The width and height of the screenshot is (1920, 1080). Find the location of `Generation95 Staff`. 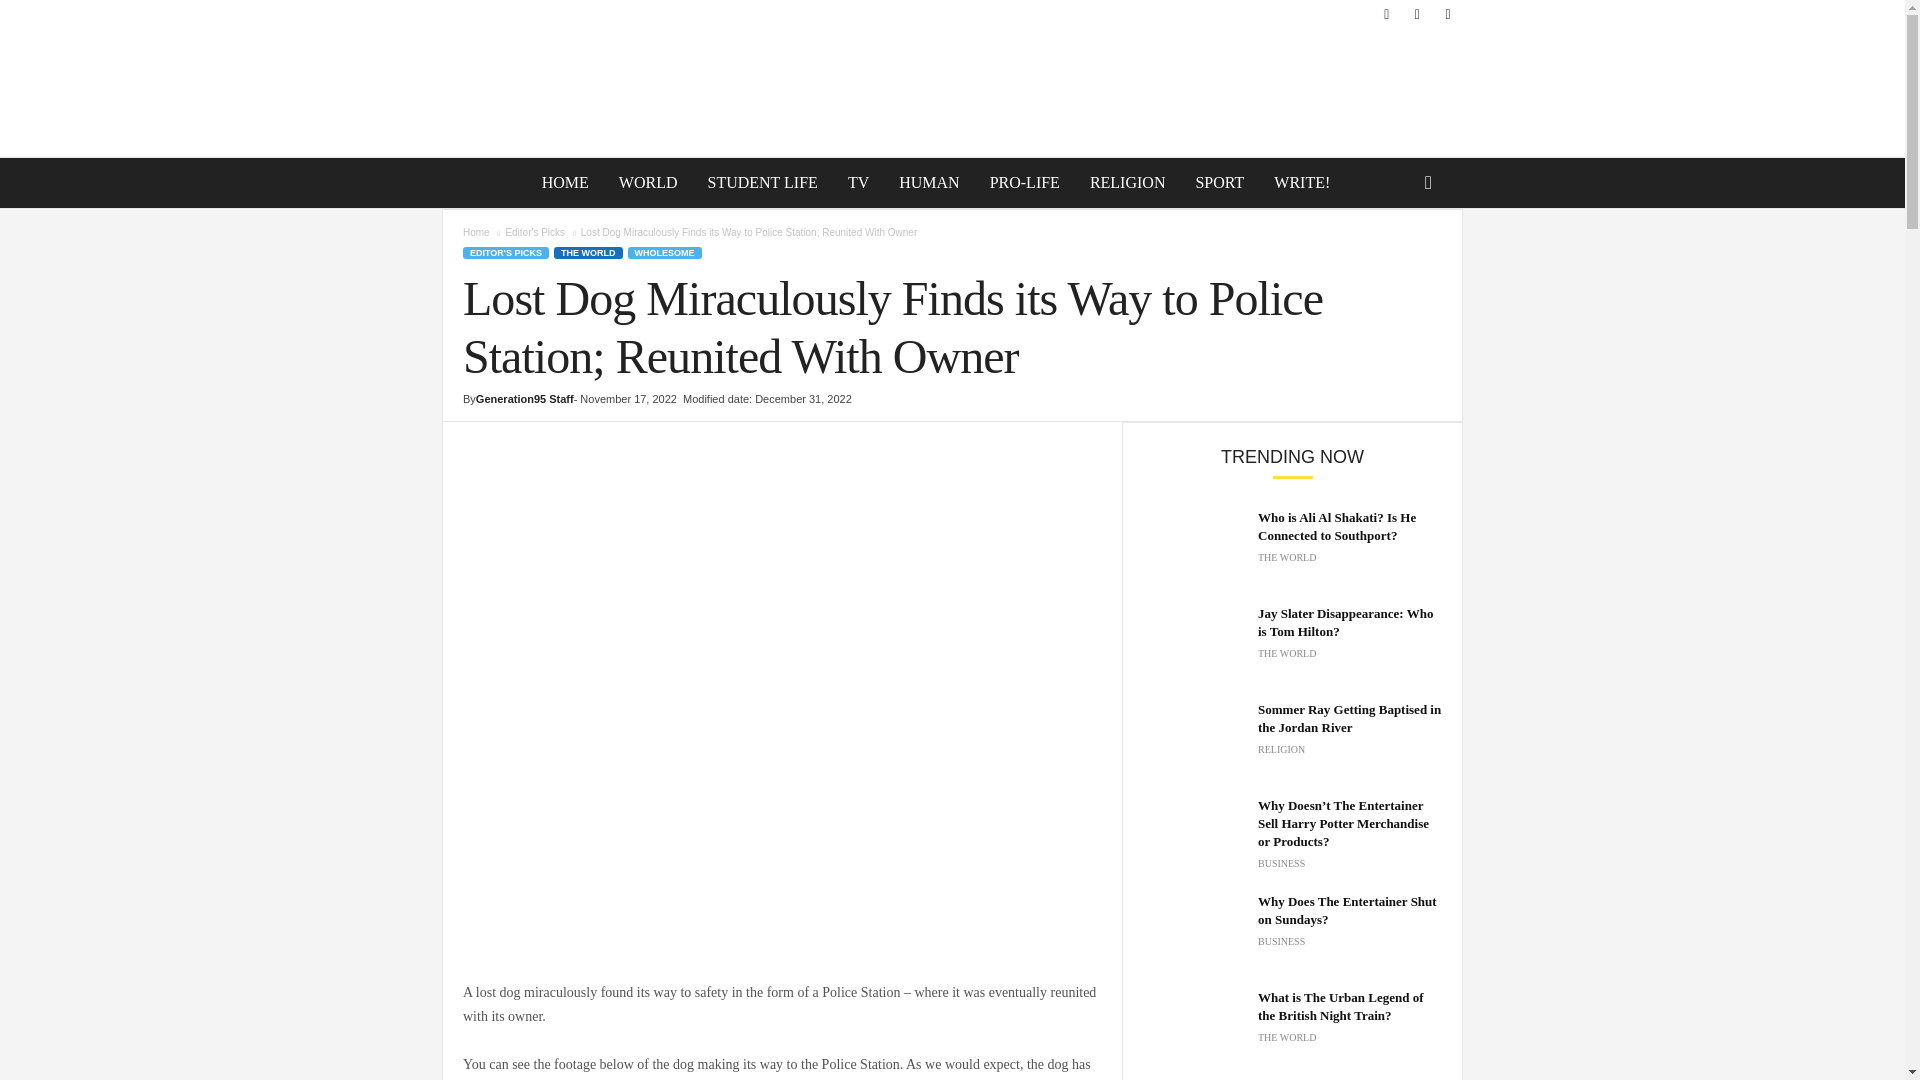

Generation95 Staff is located at coordinates (525, 399).